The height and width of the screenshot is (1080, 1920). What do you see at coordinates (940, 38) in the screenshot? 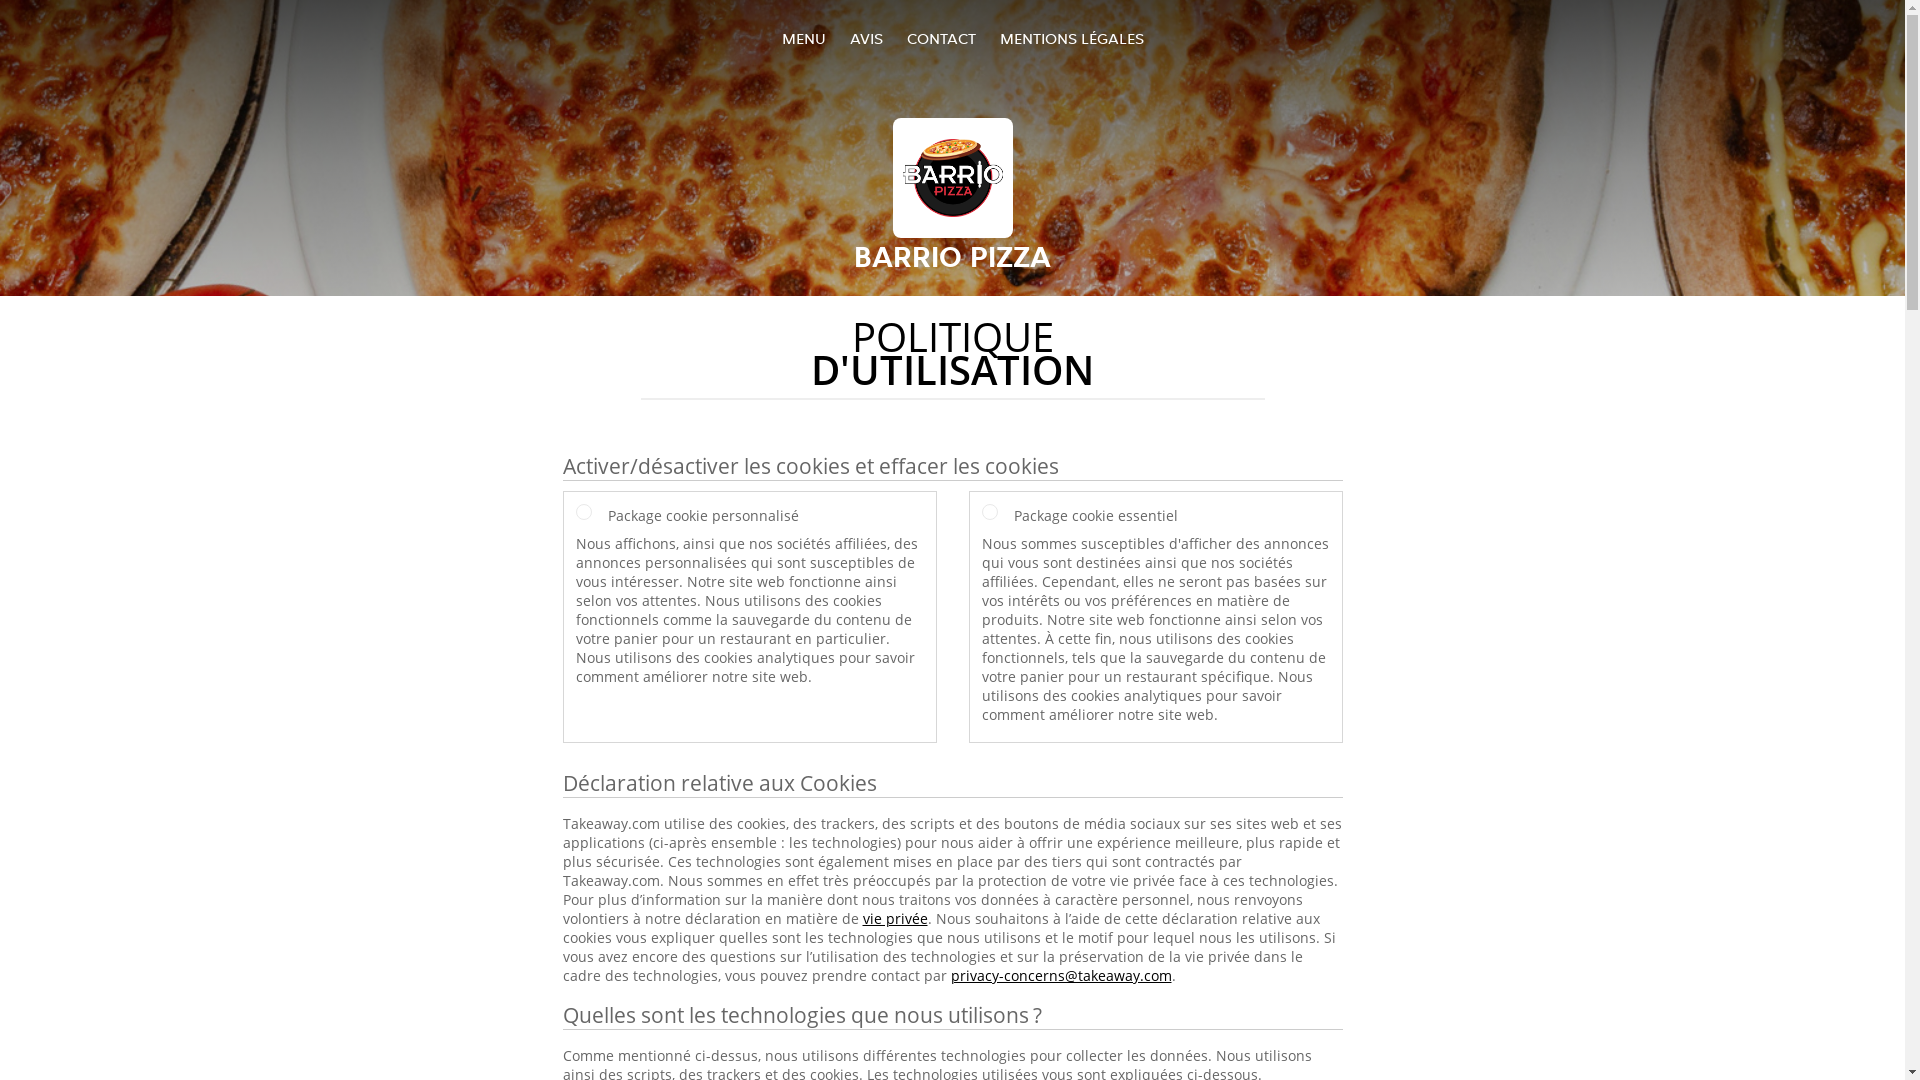
I see `CONTACT` at bounding box center [940, 38].